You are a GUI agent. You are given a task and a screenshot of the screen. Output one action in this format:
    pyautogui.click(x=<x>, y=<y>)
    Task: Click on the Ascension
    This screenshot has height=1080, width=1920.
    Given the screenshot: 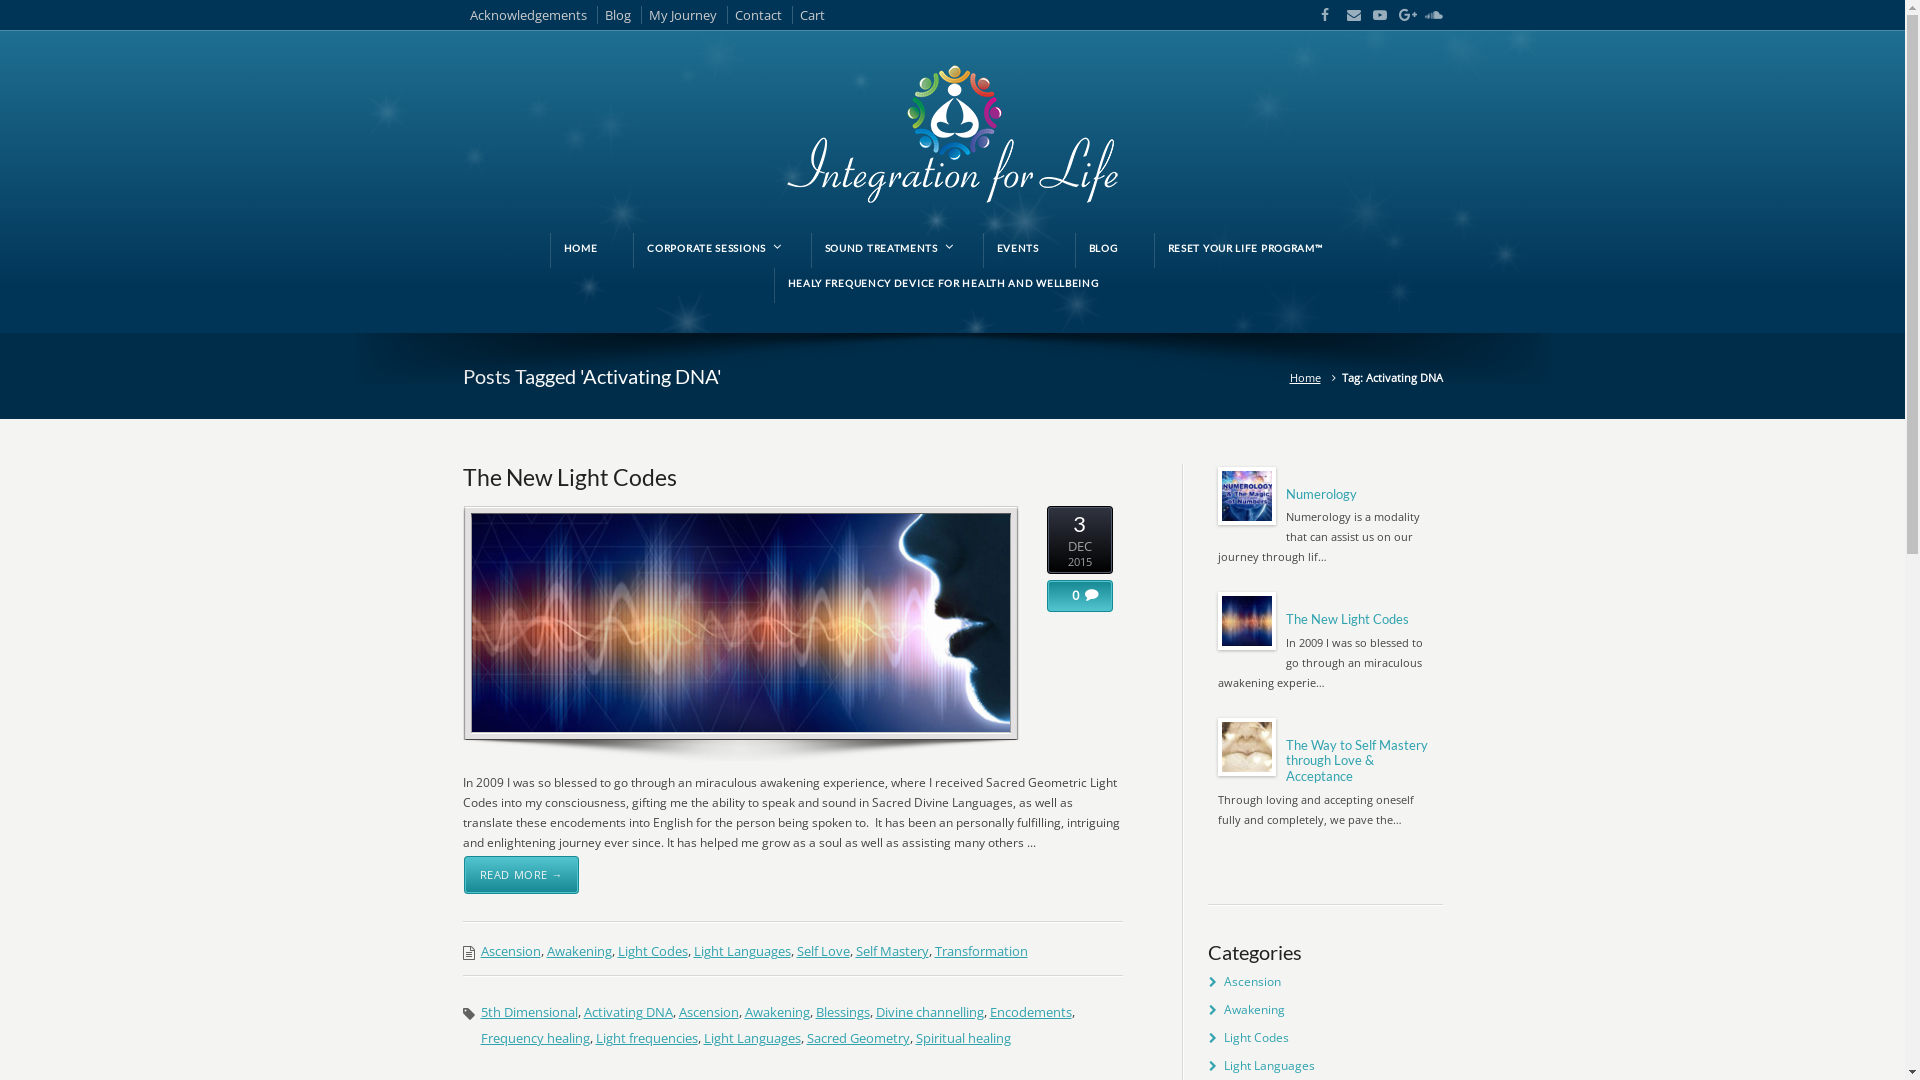 What is the action you would take?
    pyautogui.click(x=708, y=1012)
    